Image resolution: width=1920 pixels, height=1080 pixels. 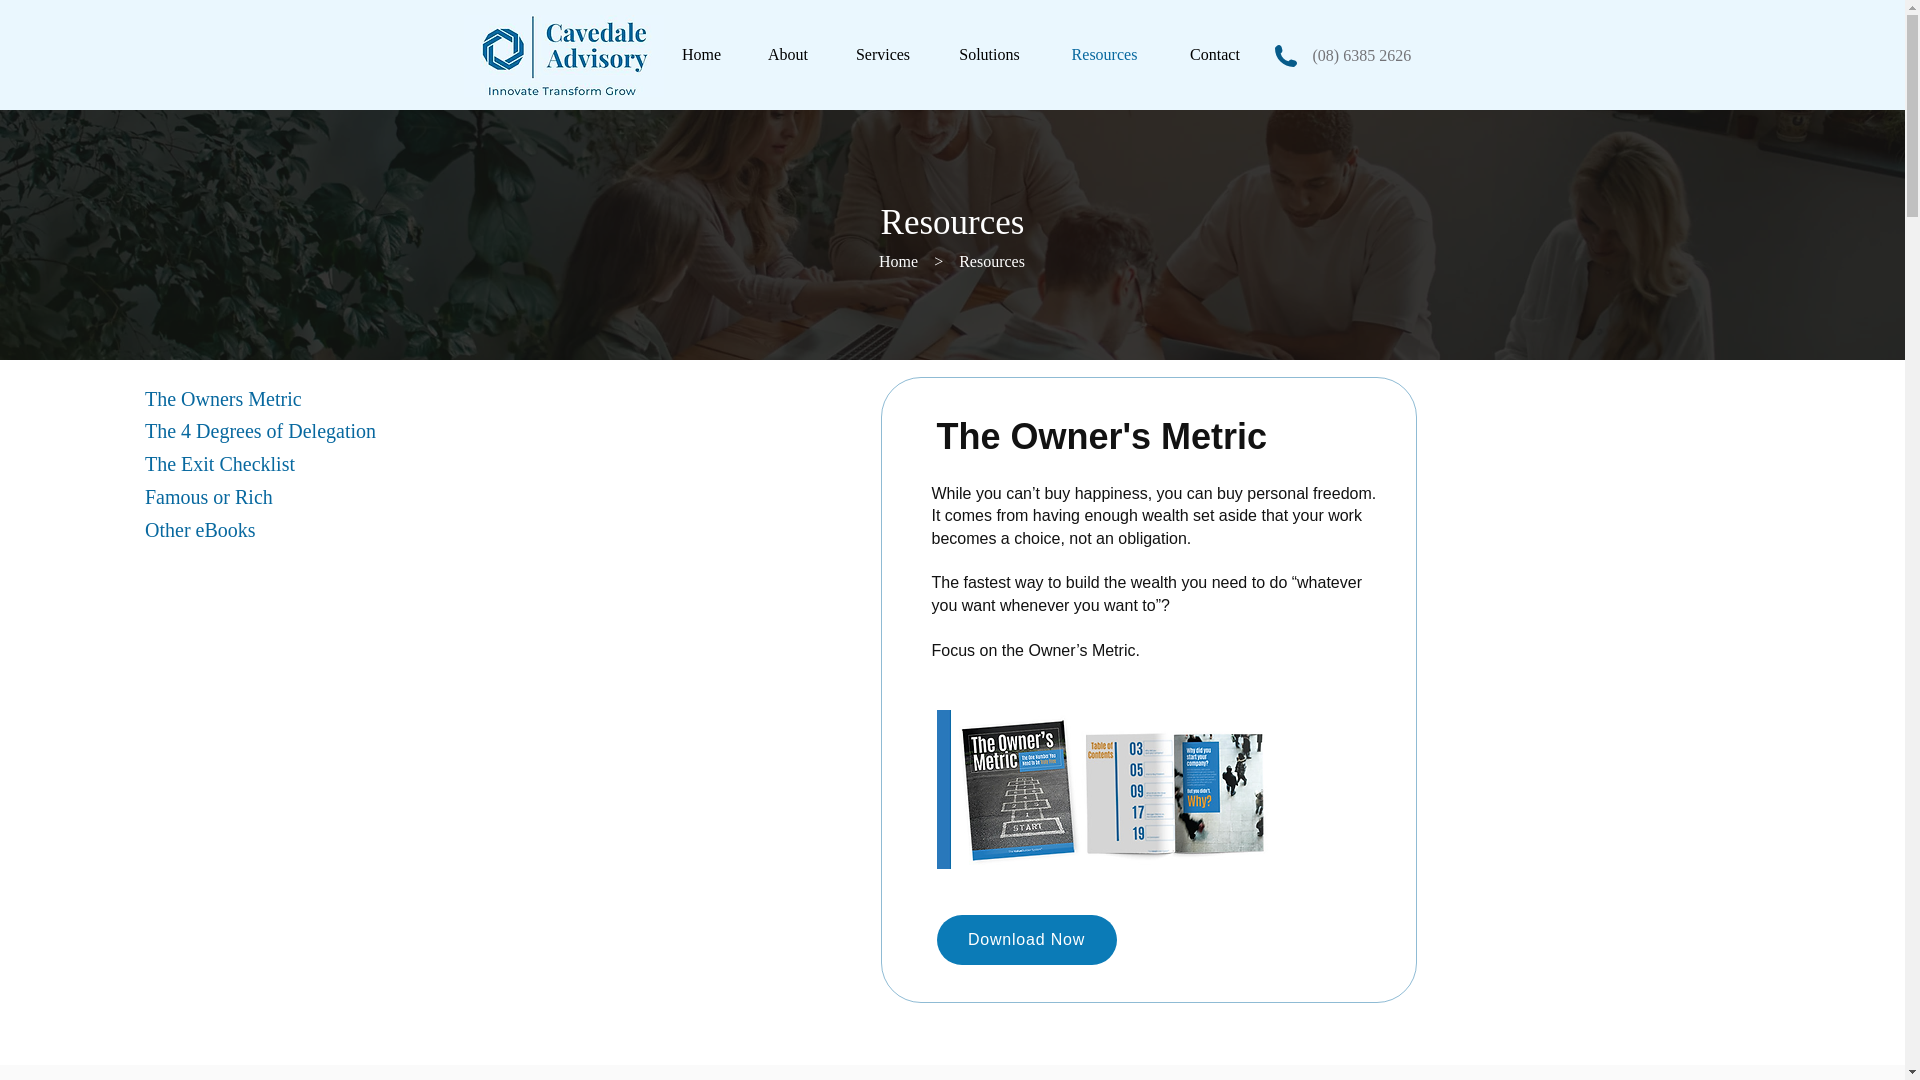 I want to click on Solutions, so click(x=988, y=54).